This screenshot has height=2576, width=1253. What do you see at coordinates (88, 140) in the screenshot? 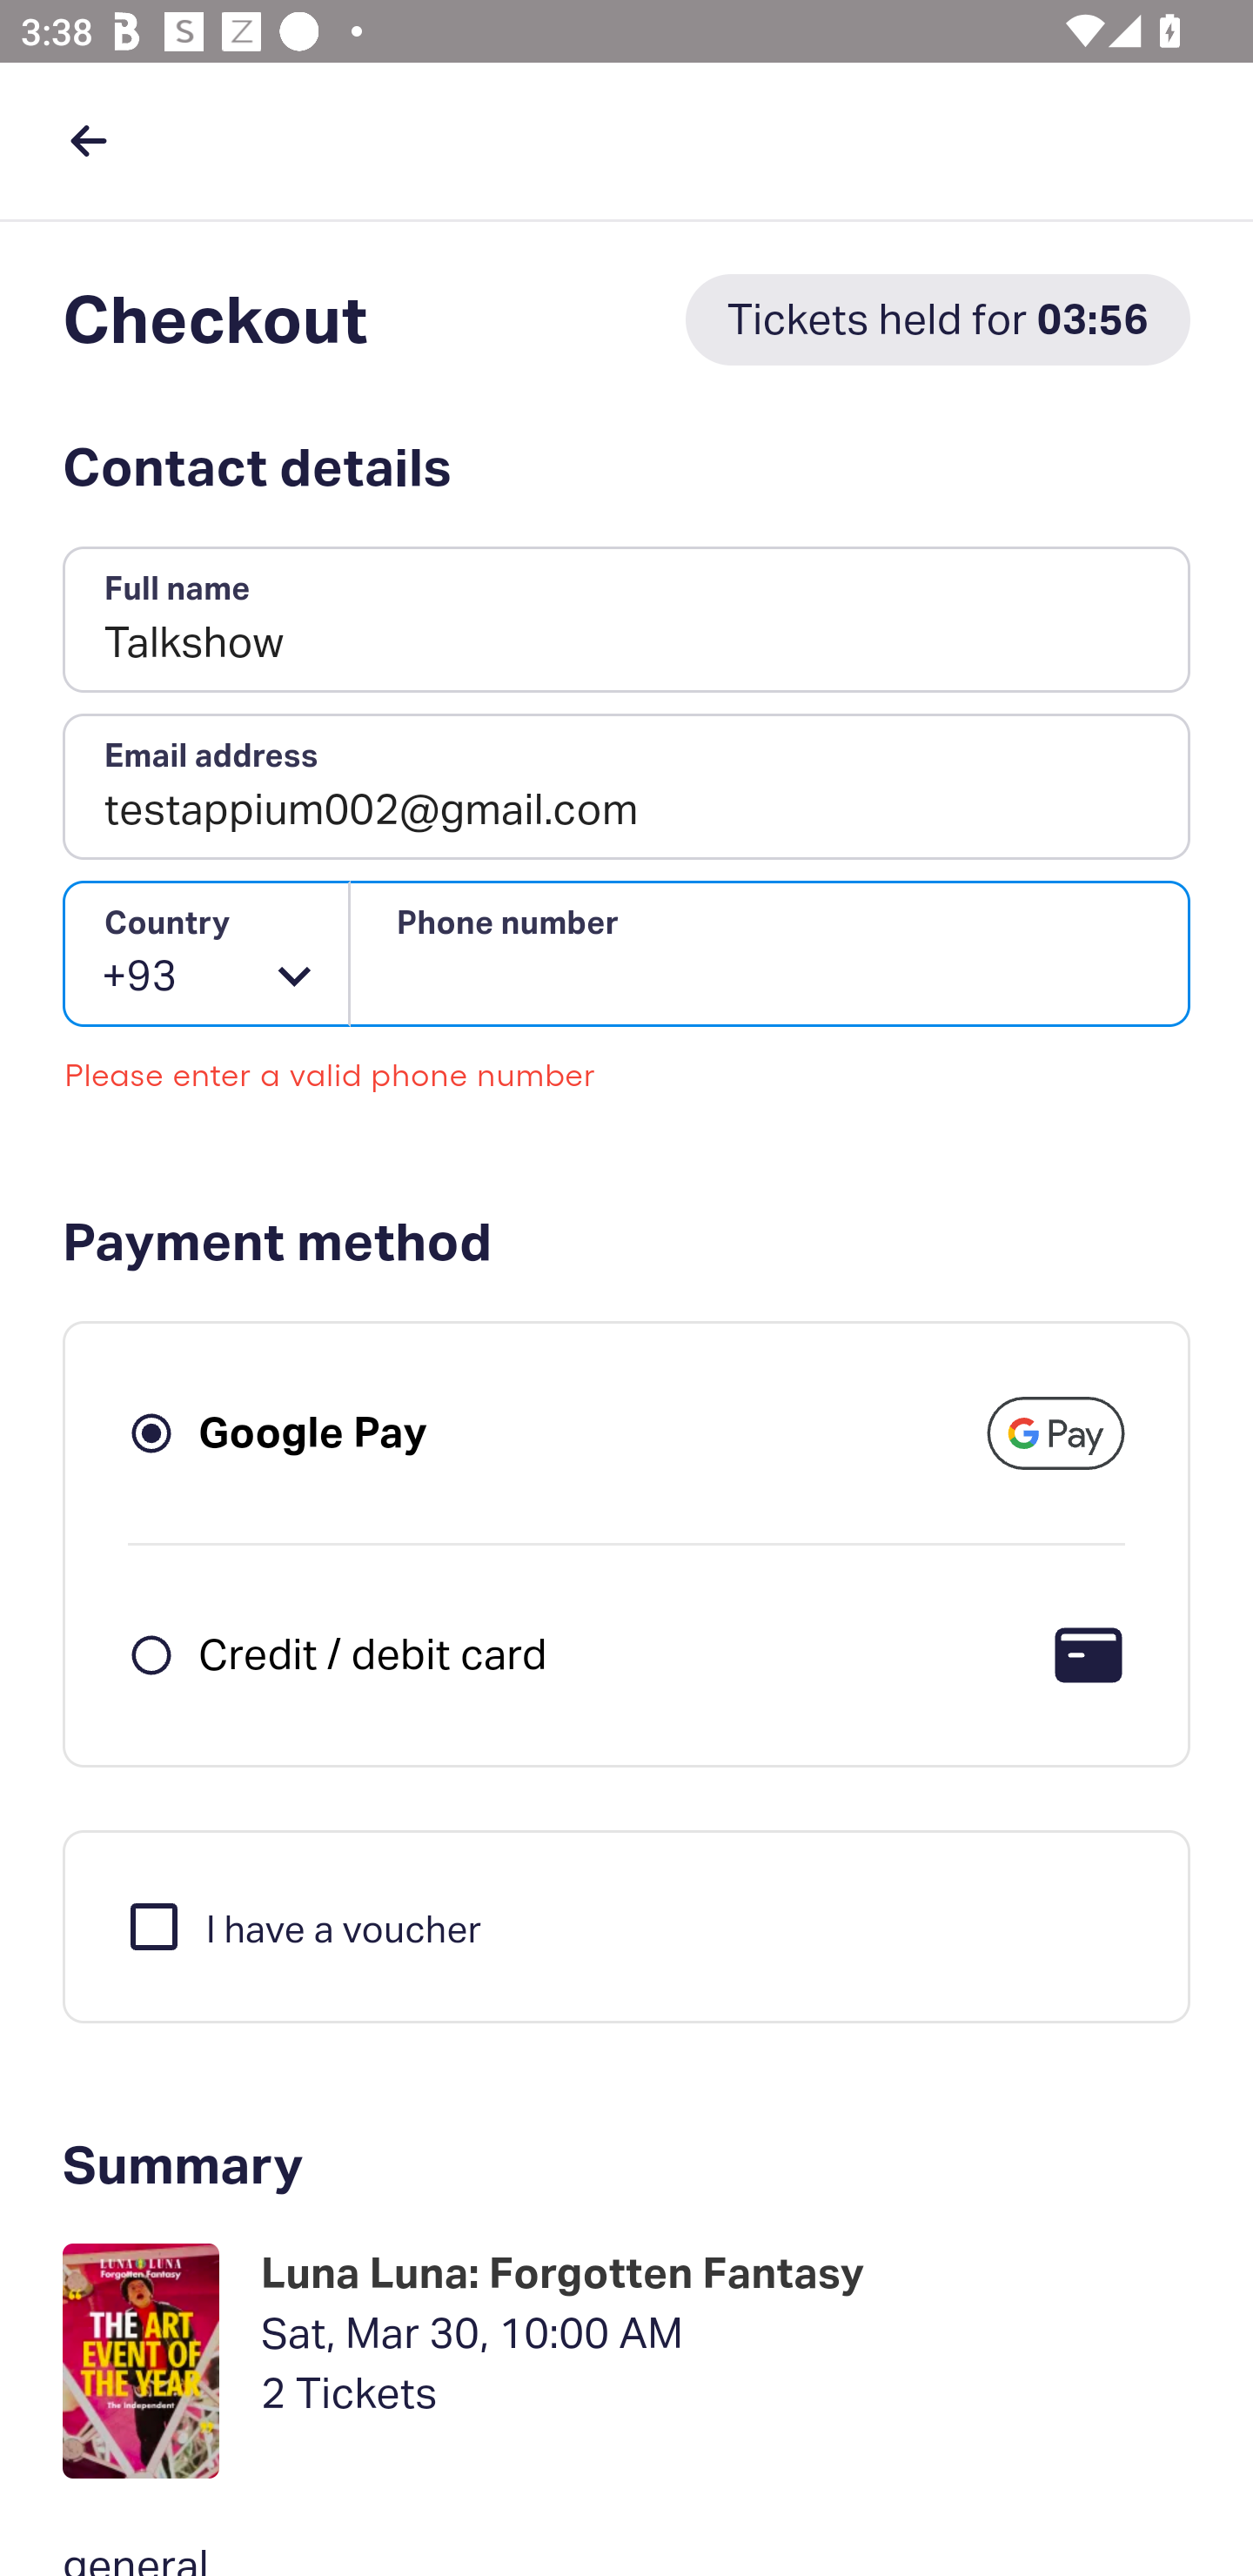
I see `back button` at bounding box center [88, 140].